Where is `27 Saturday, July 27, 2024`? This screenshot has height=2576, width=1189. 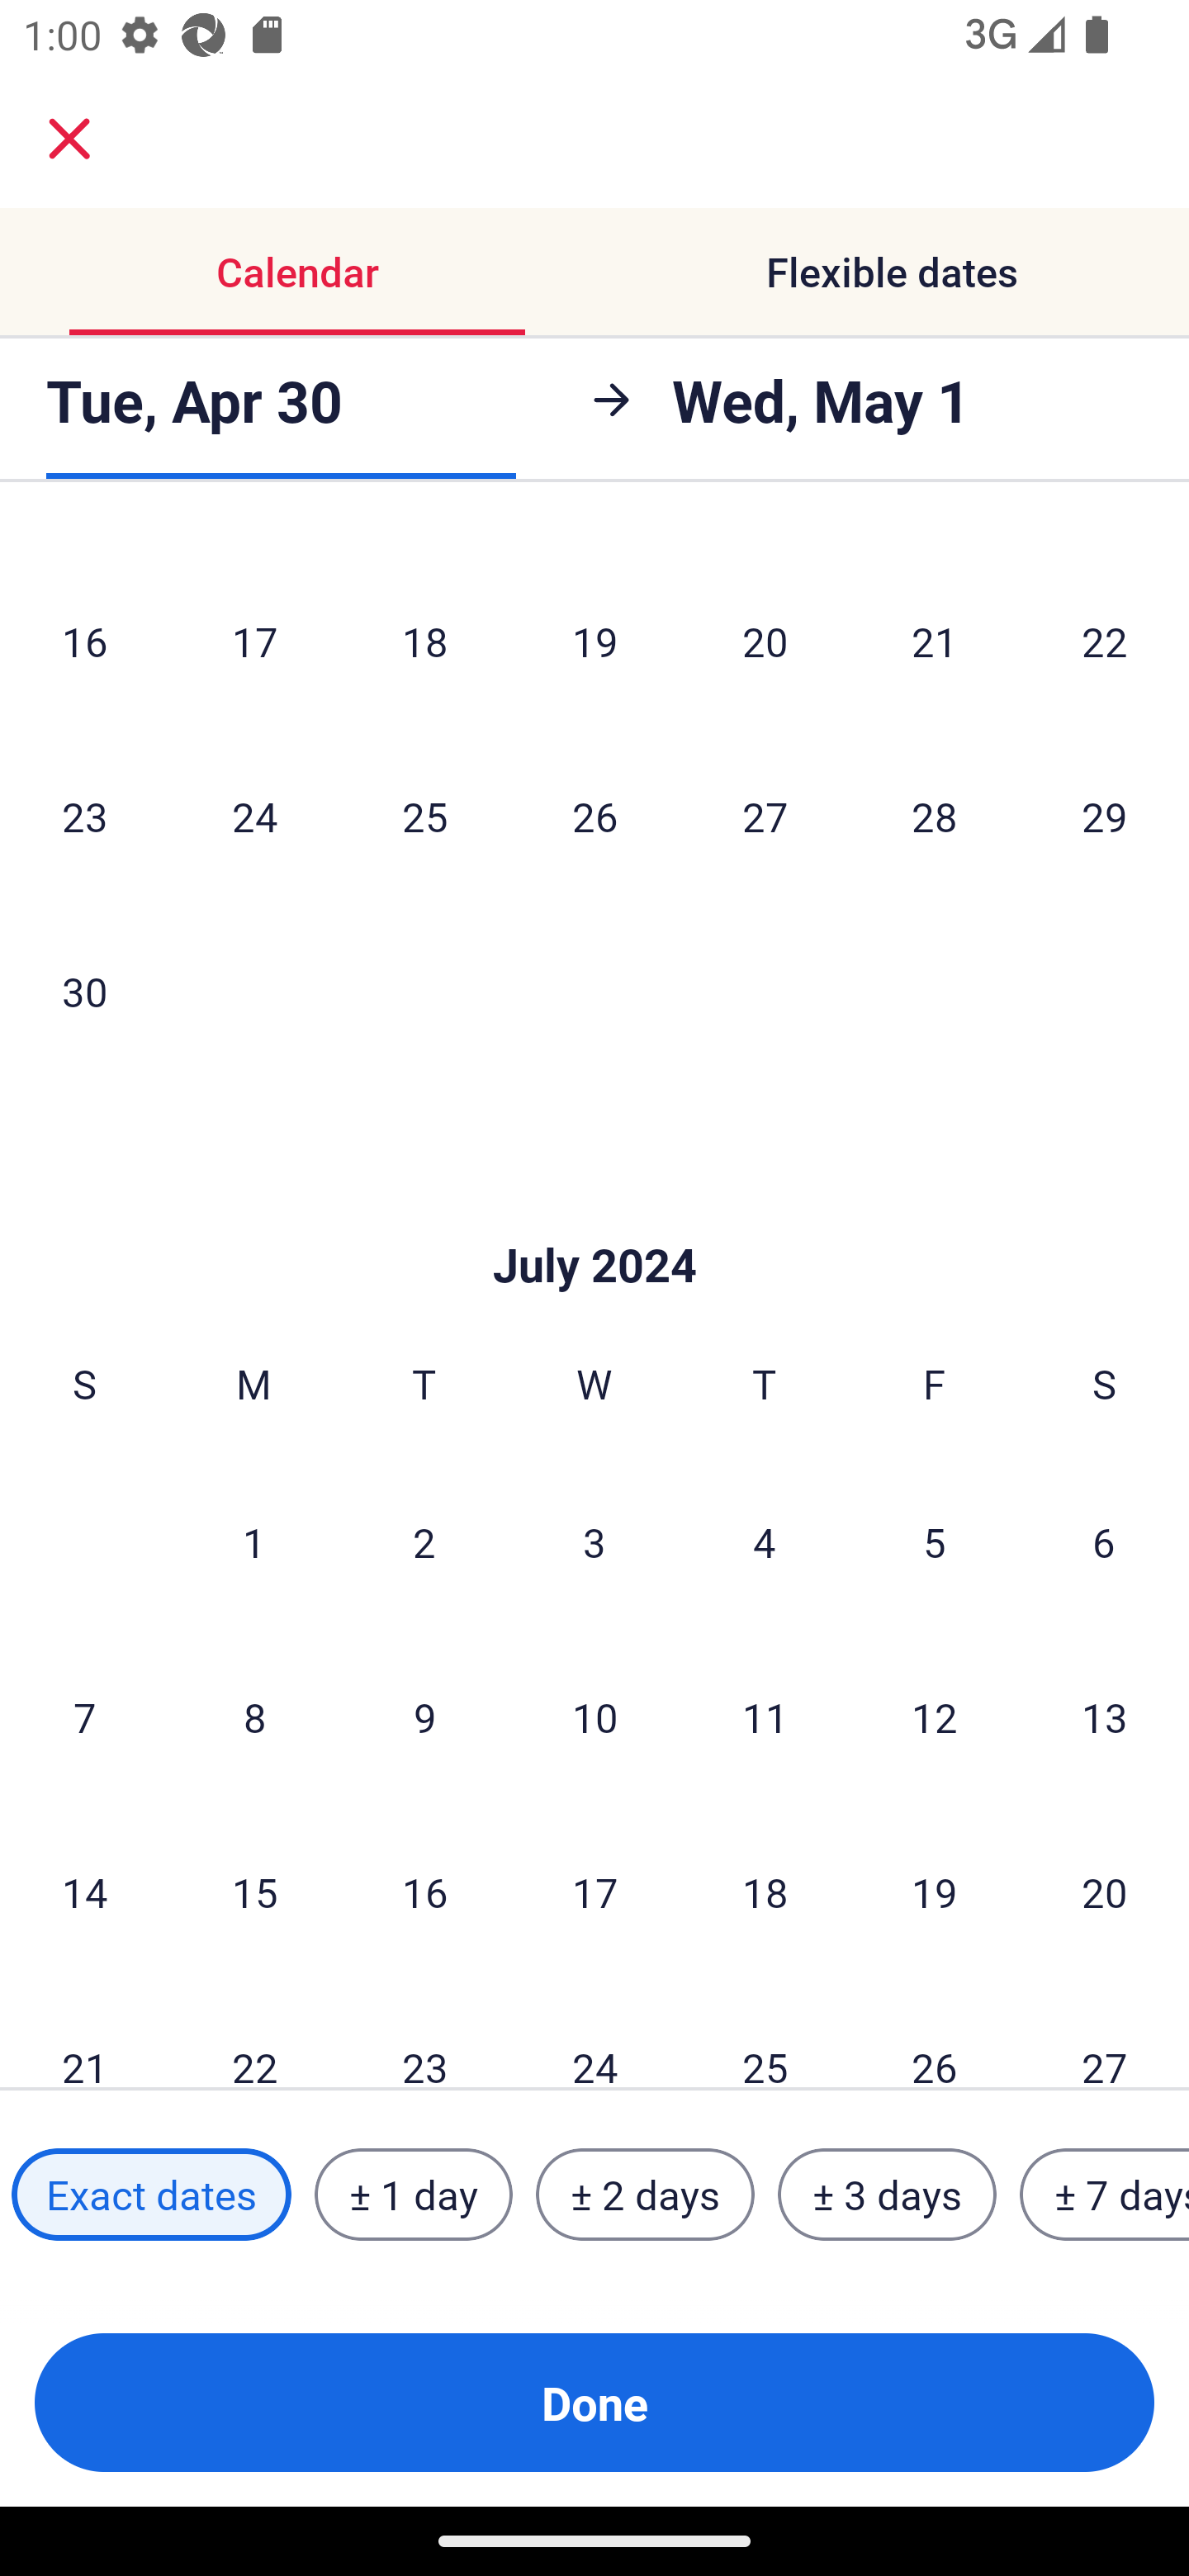 27 Saturday, July 27, 2024 is located at coordinates (1105, 2034).